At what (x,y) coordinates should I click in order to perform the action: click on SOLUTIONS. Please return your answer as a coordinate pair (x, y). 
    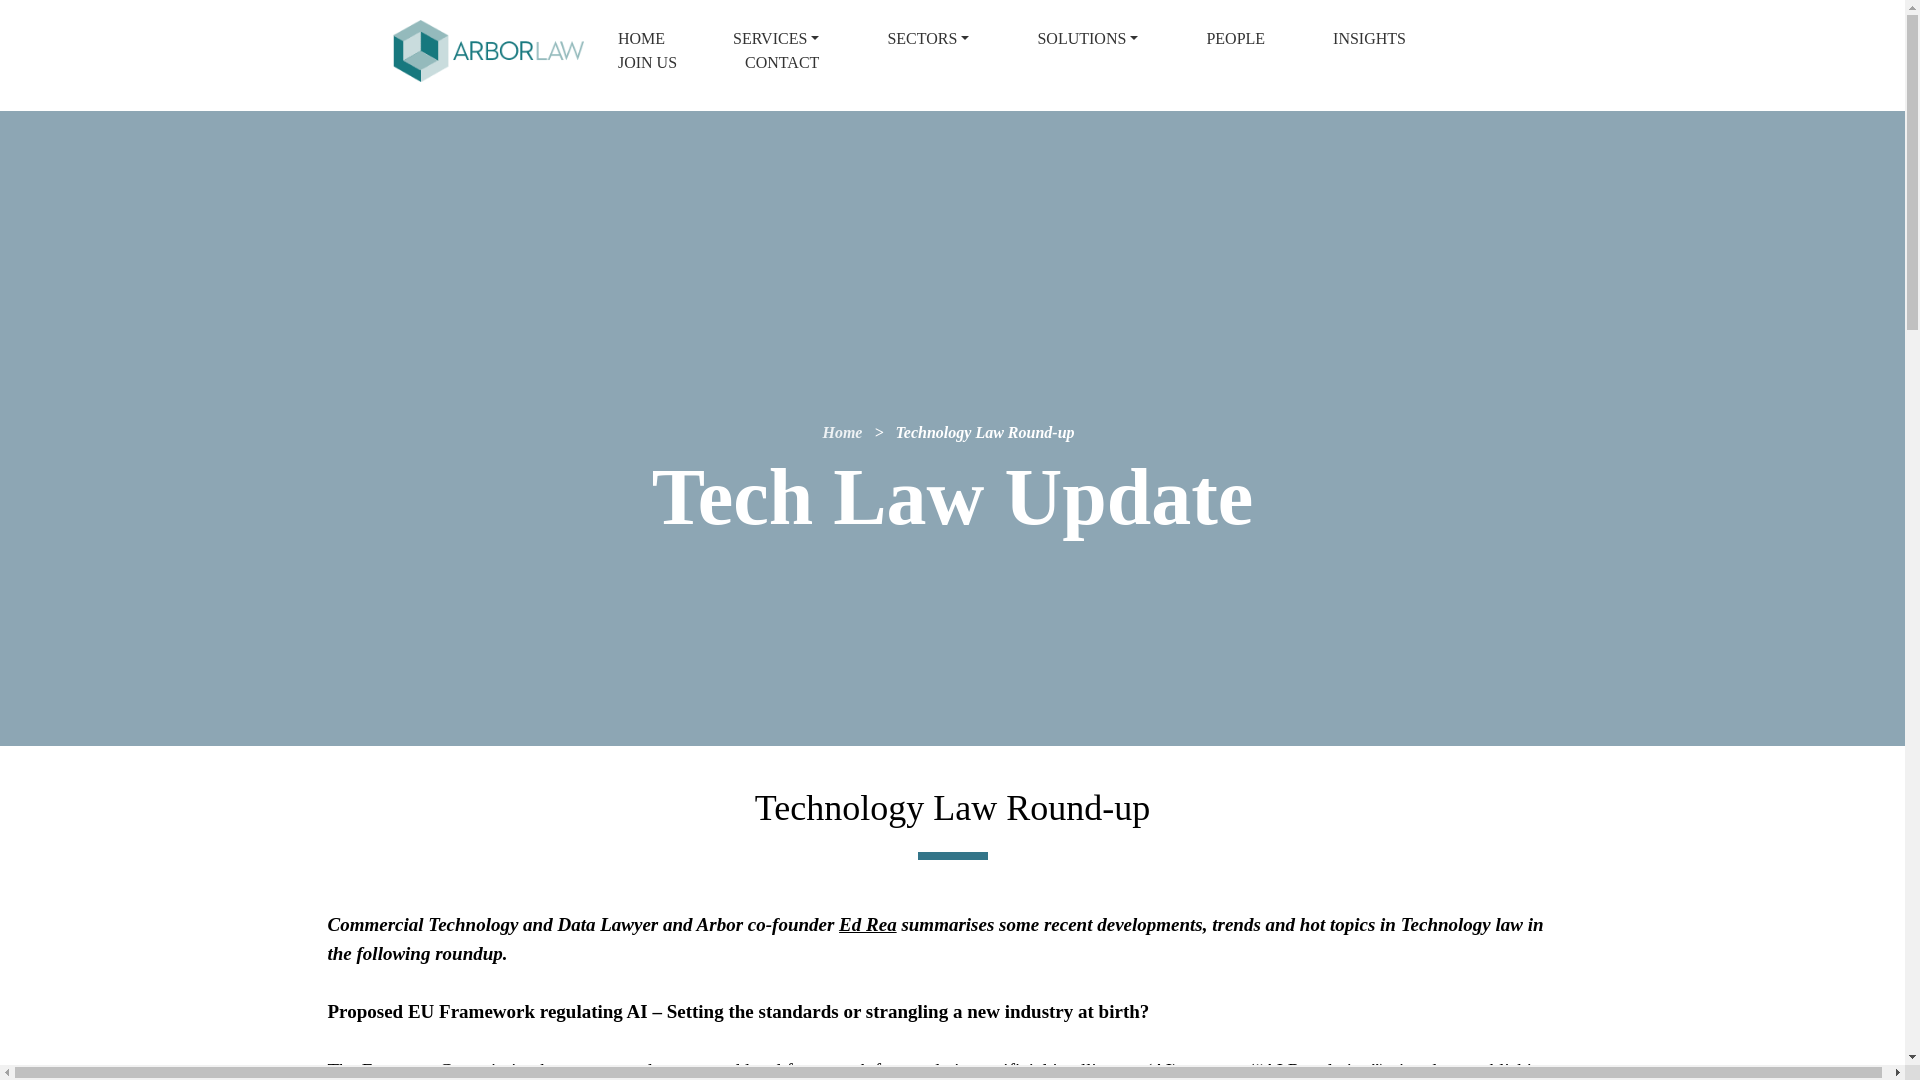
    Looking at the image, I should click on (1086, 38).